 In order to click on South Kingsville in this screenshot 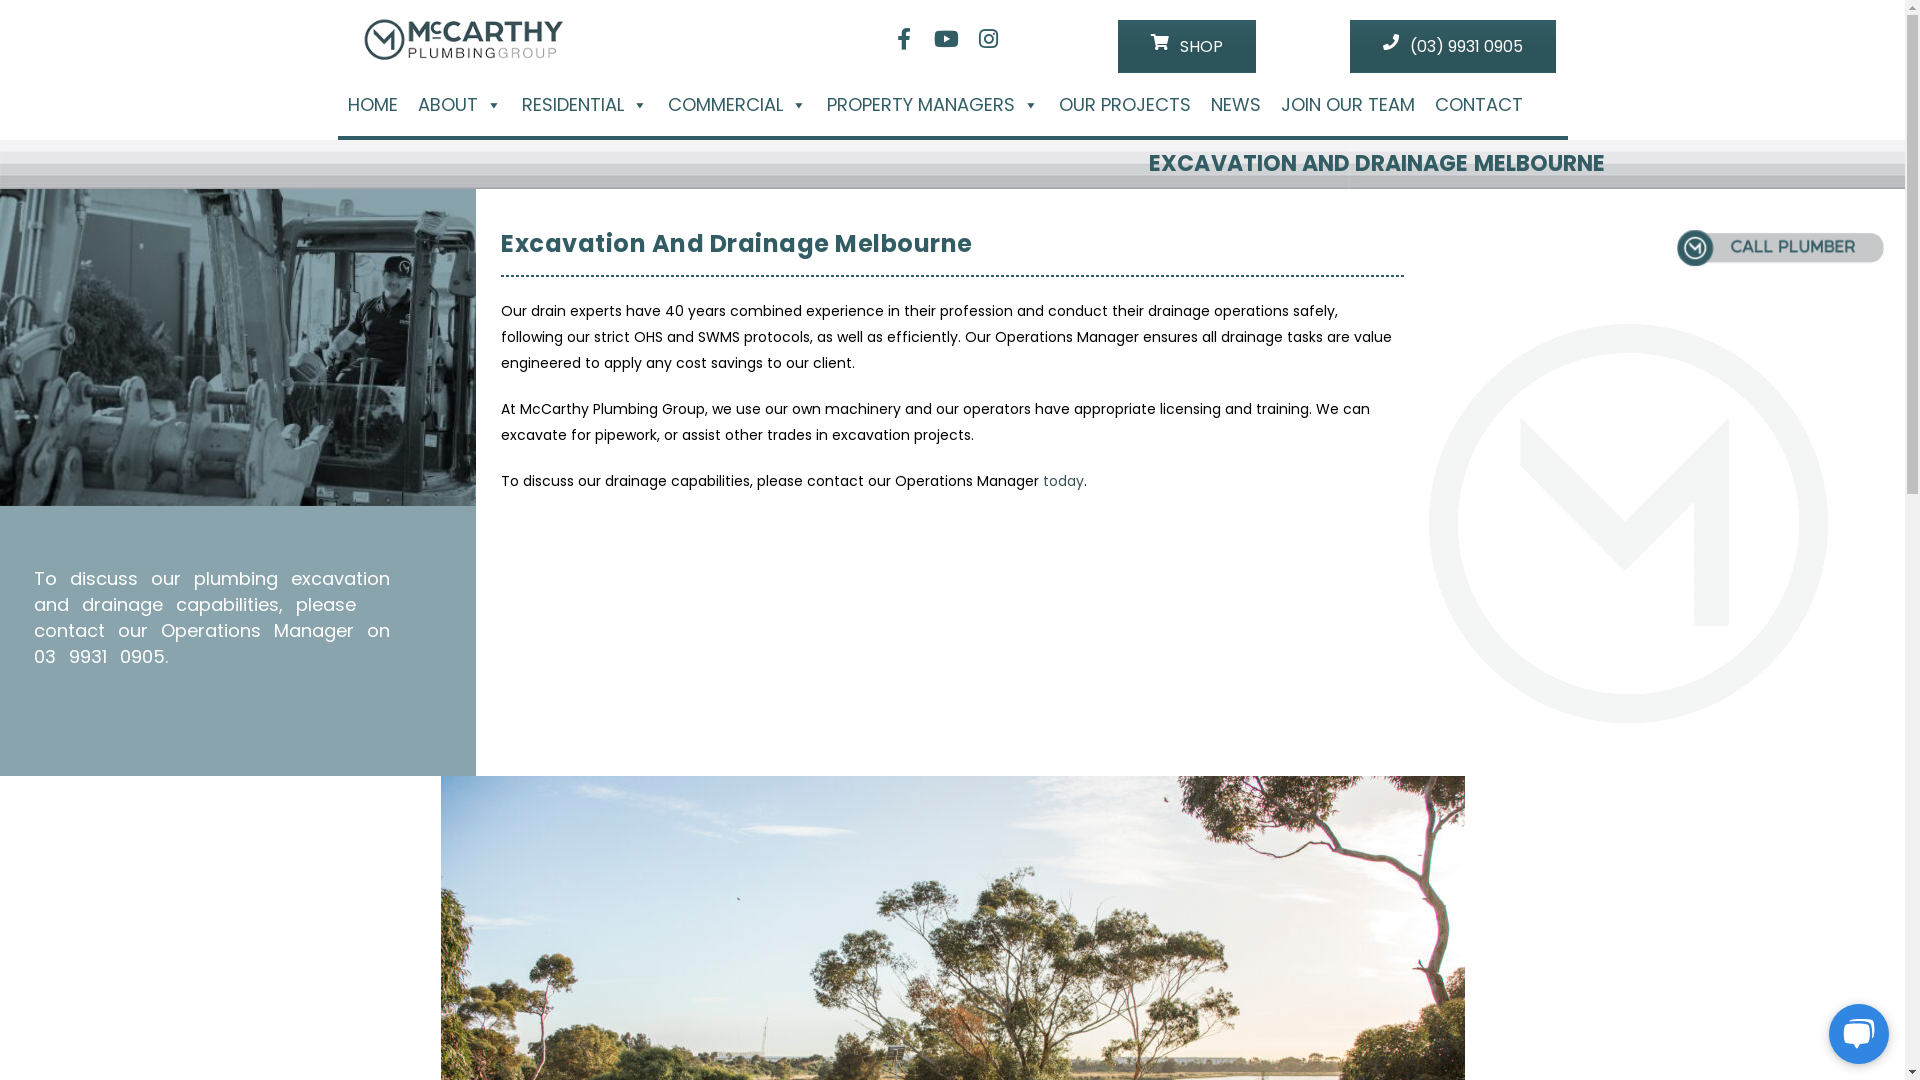, I will do `click(1600, 588)`.